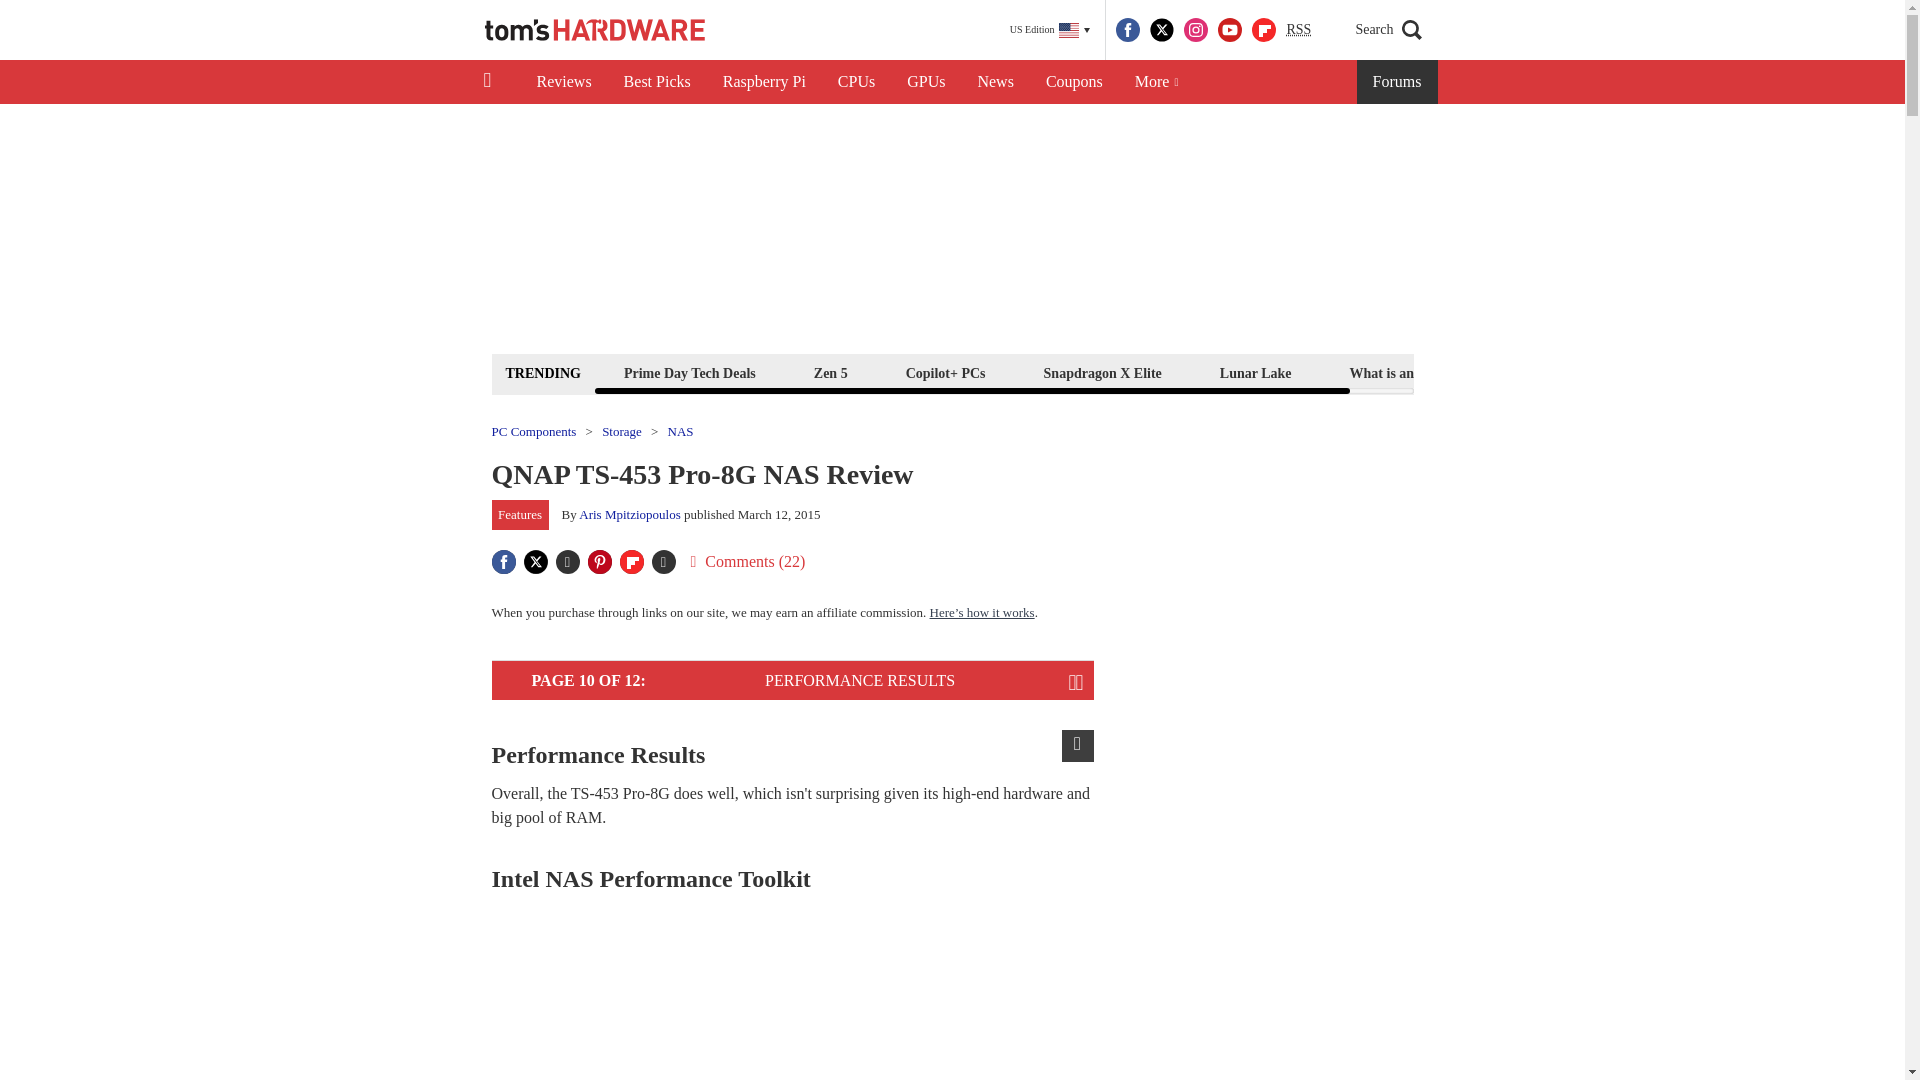  I want to click on Raspberry Pi, so click(764, 82).